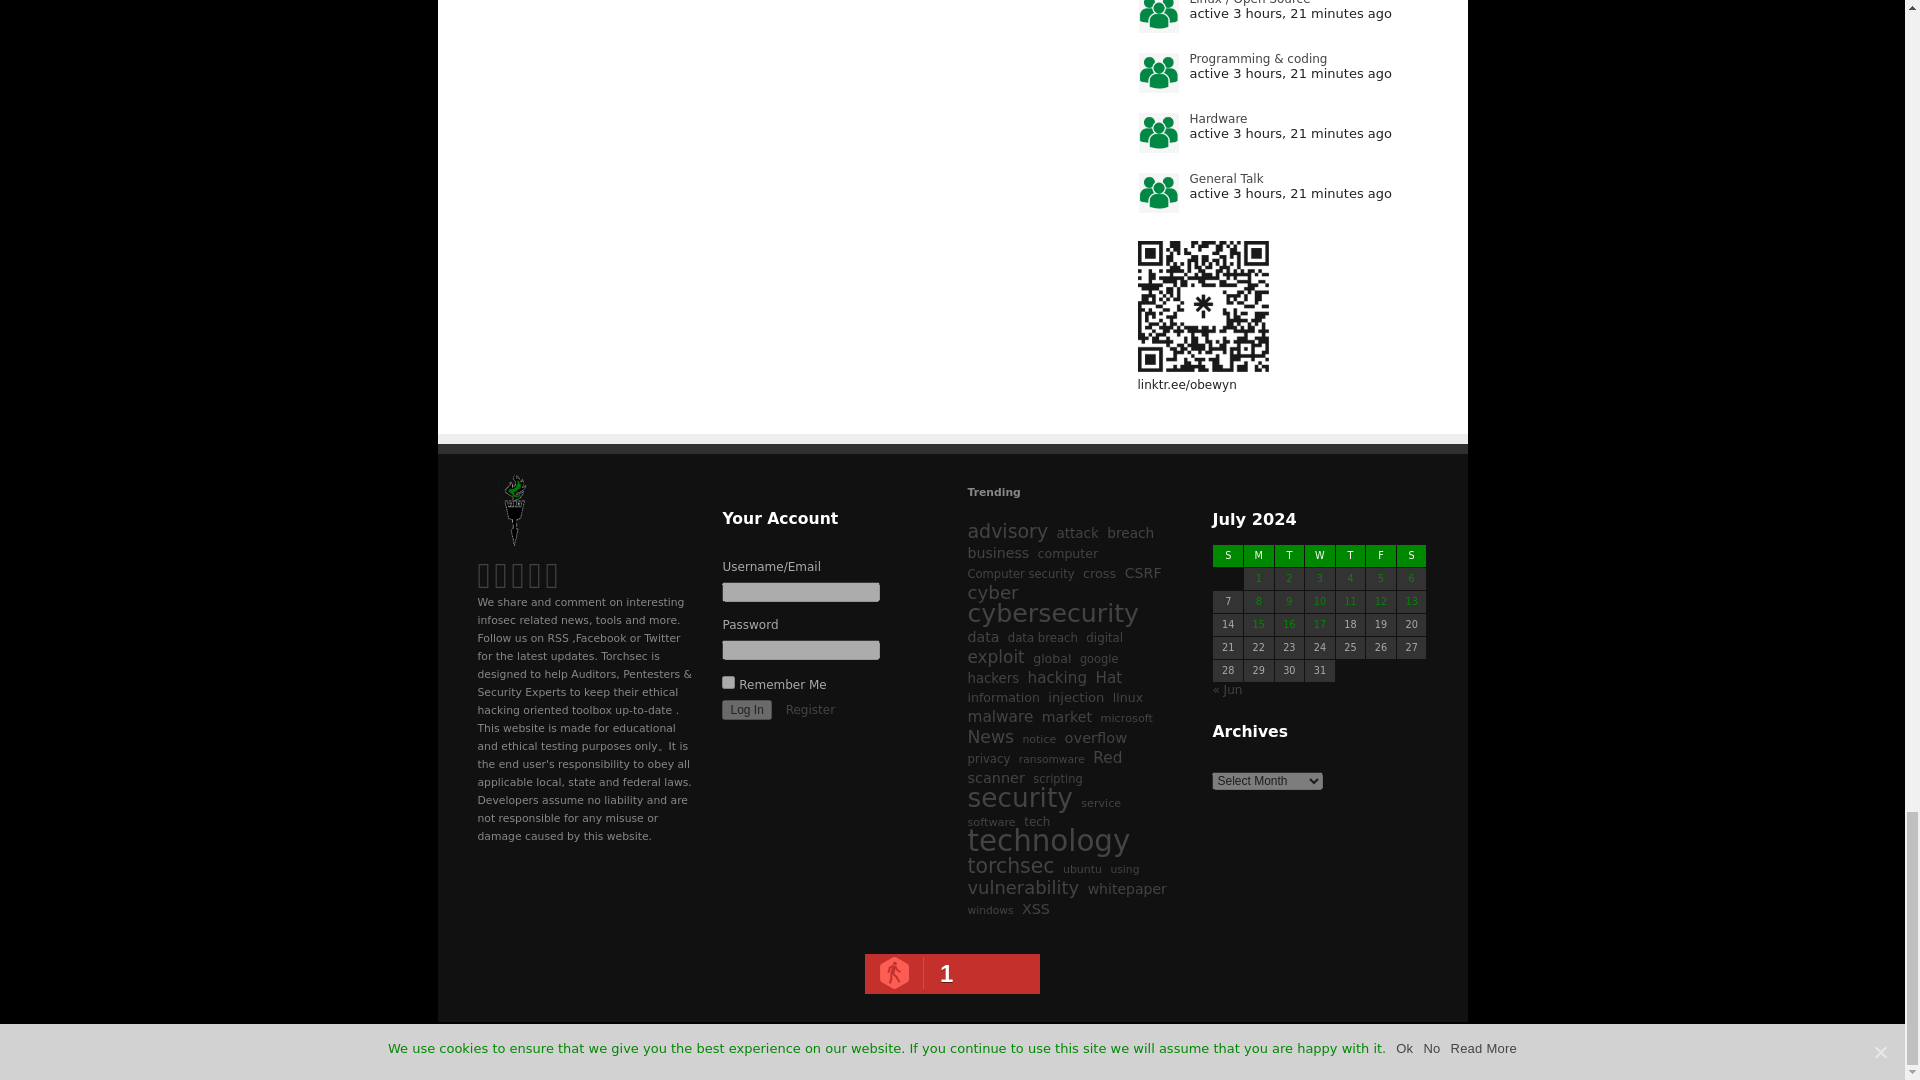  What do you see at coordinates (728, 682) in the screenshot?
I see `forever` at bounding box center [728, 682].